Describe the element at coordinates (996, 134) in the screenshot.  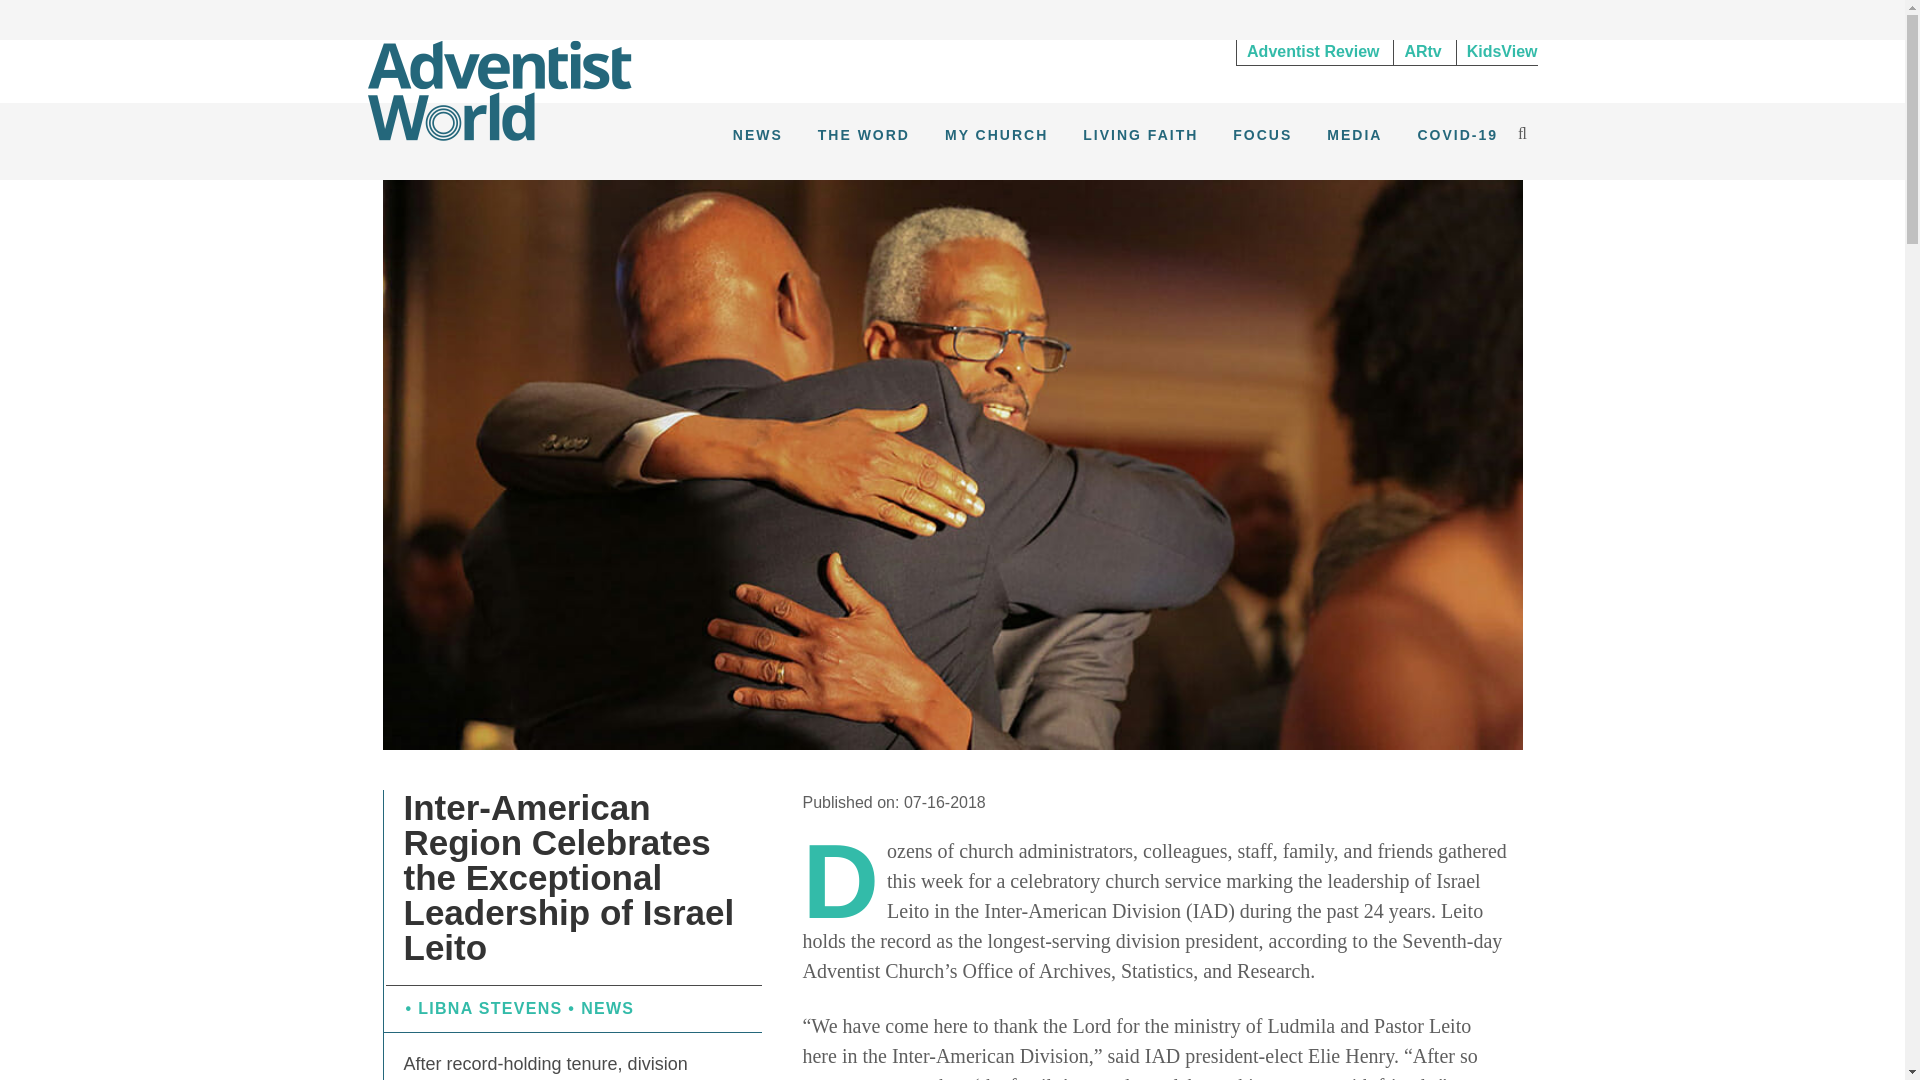
I see `MY CHURCH` at that location.